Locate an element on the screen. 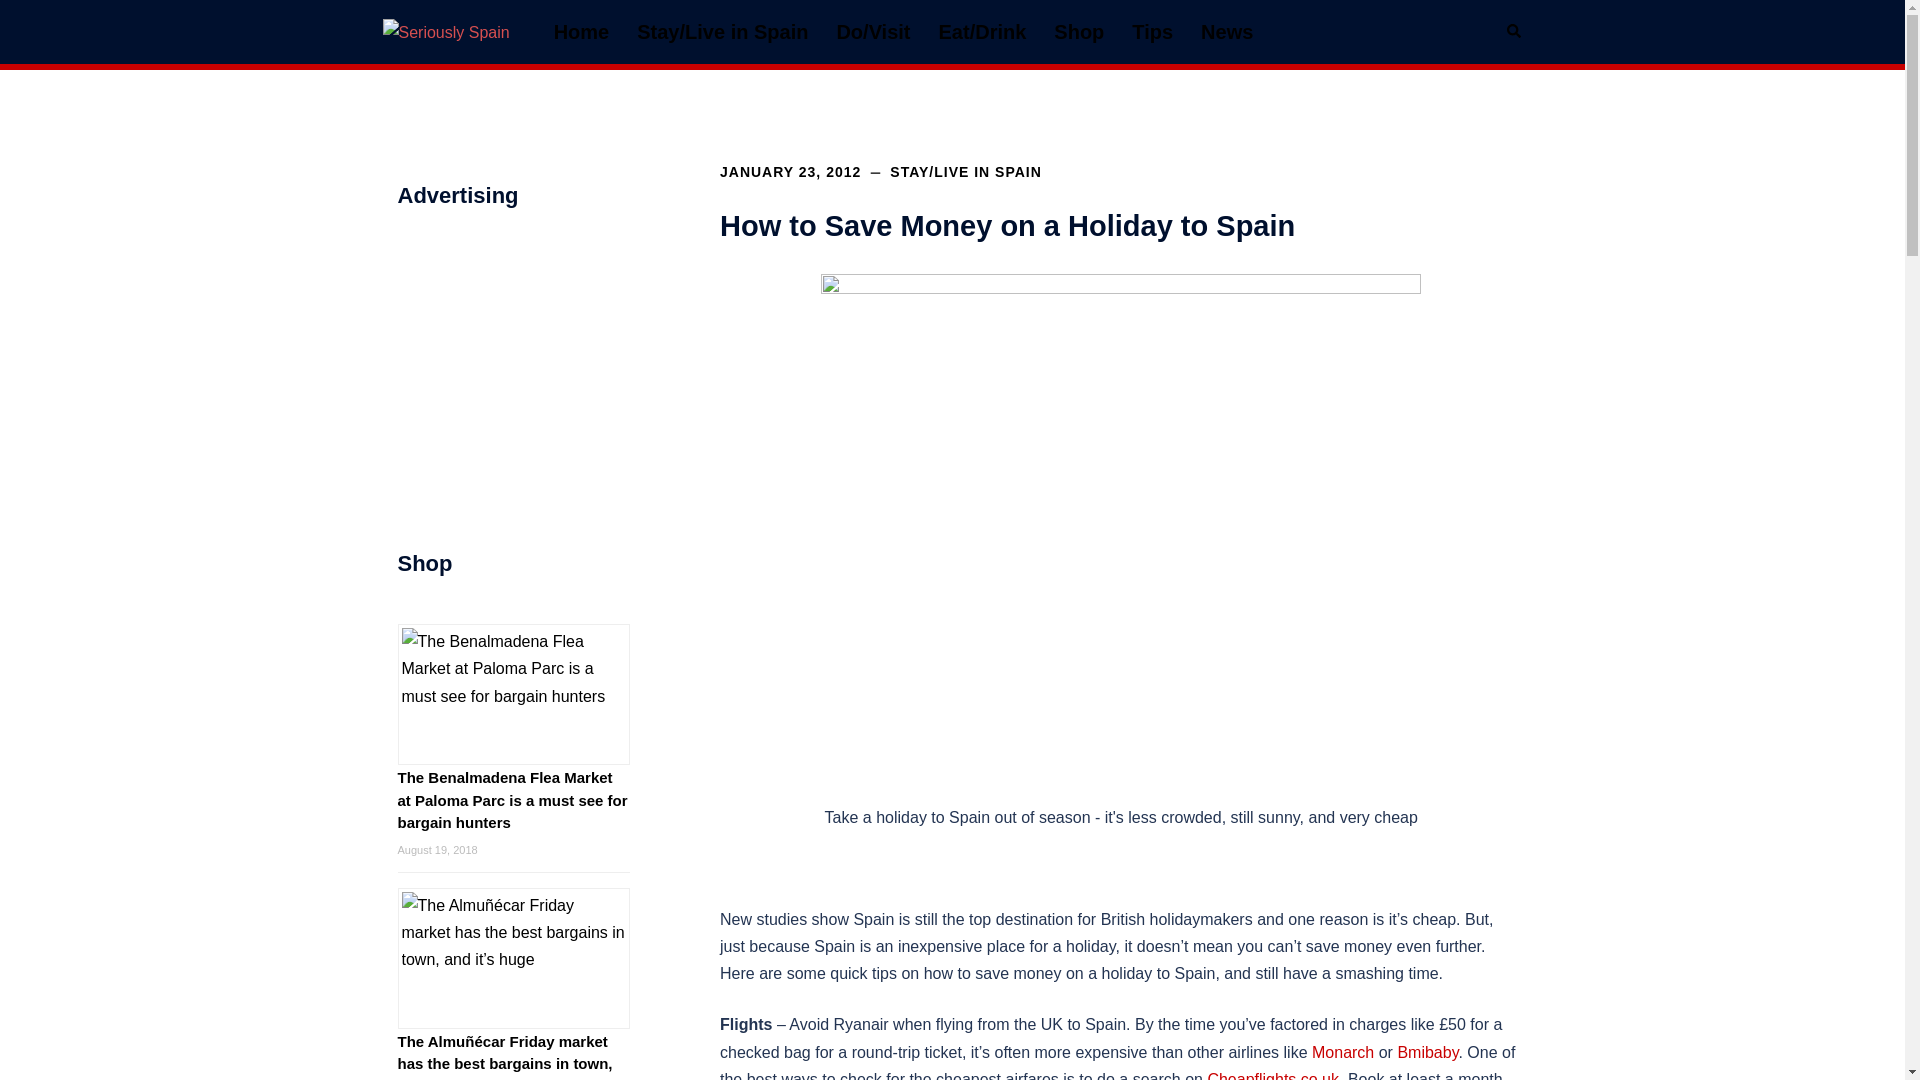  JANUARY 23, 2012 is located at coordinates (790, 172).